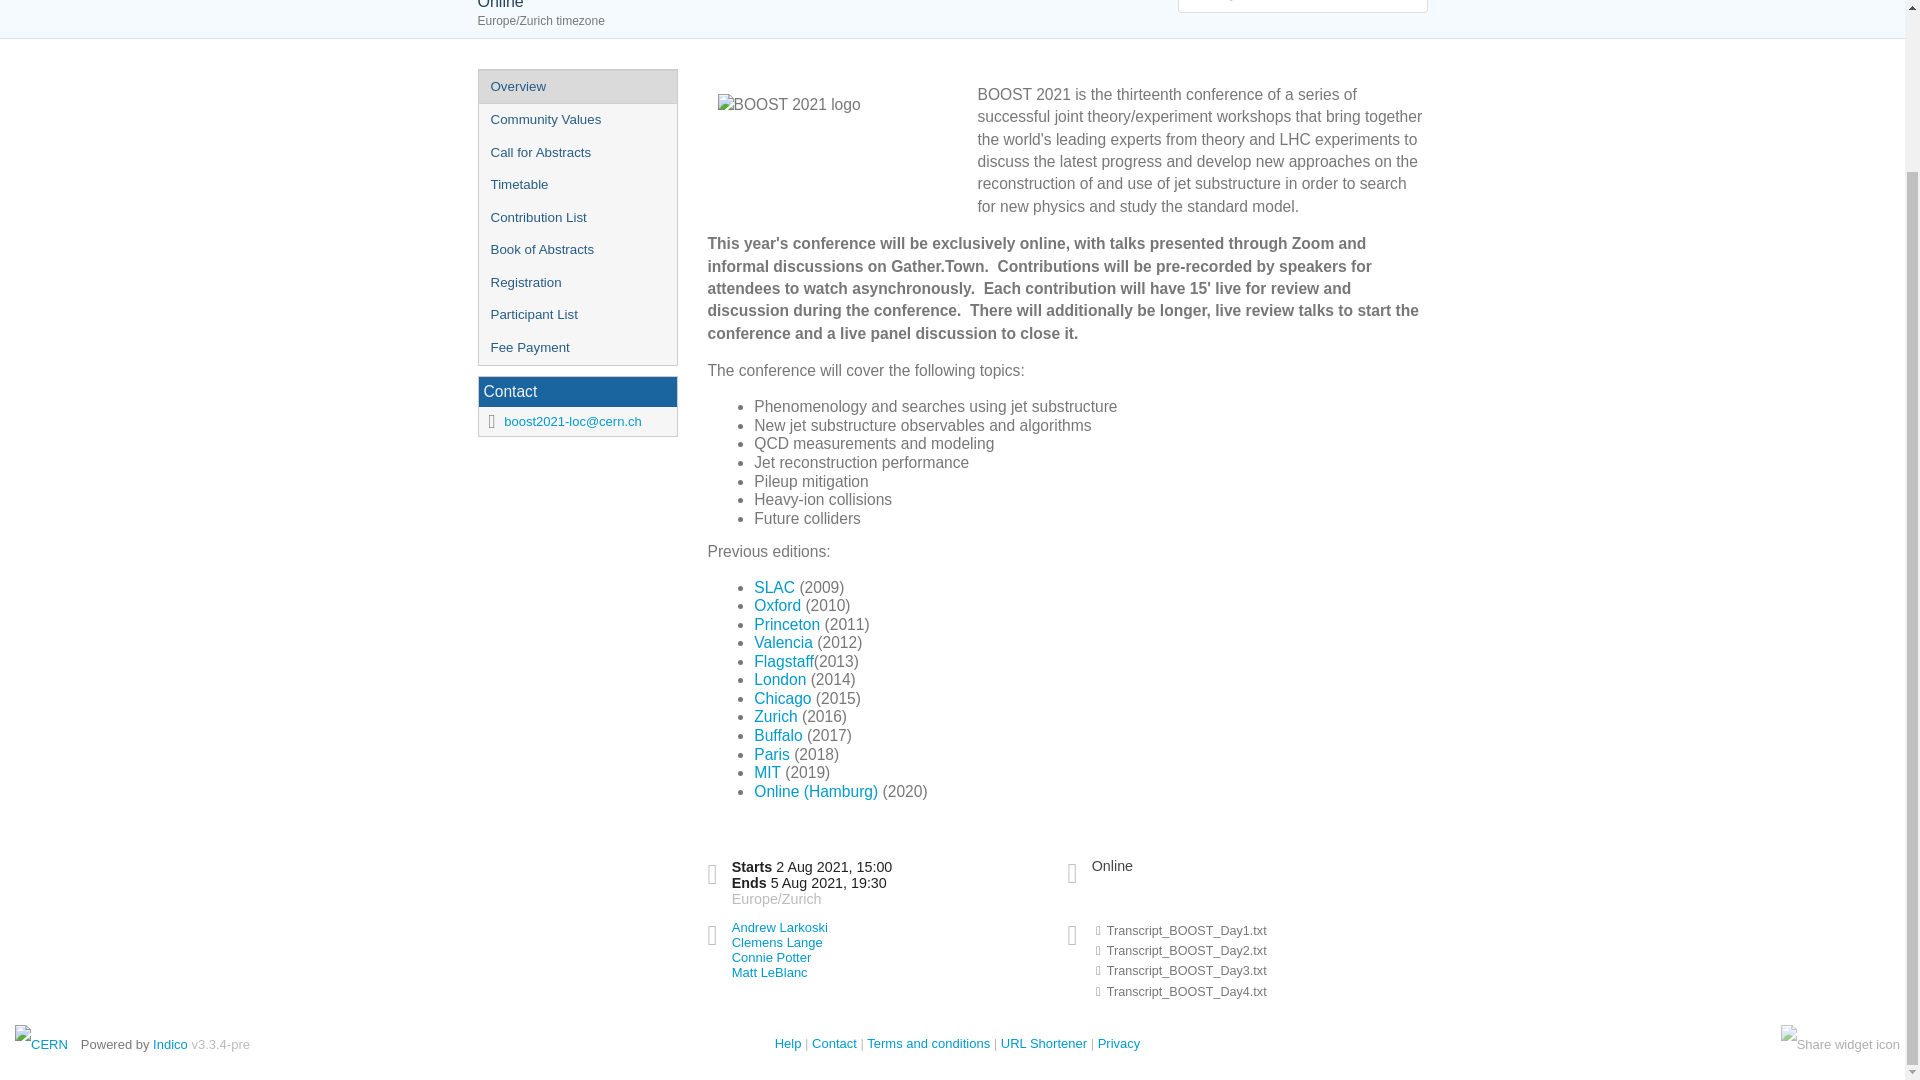 This screenshot has height=1080, width=1920. What do you see at coordinates (779, 928) in the screenshot?
I see `Log in to see their email address` at bounding box center [779, 928].